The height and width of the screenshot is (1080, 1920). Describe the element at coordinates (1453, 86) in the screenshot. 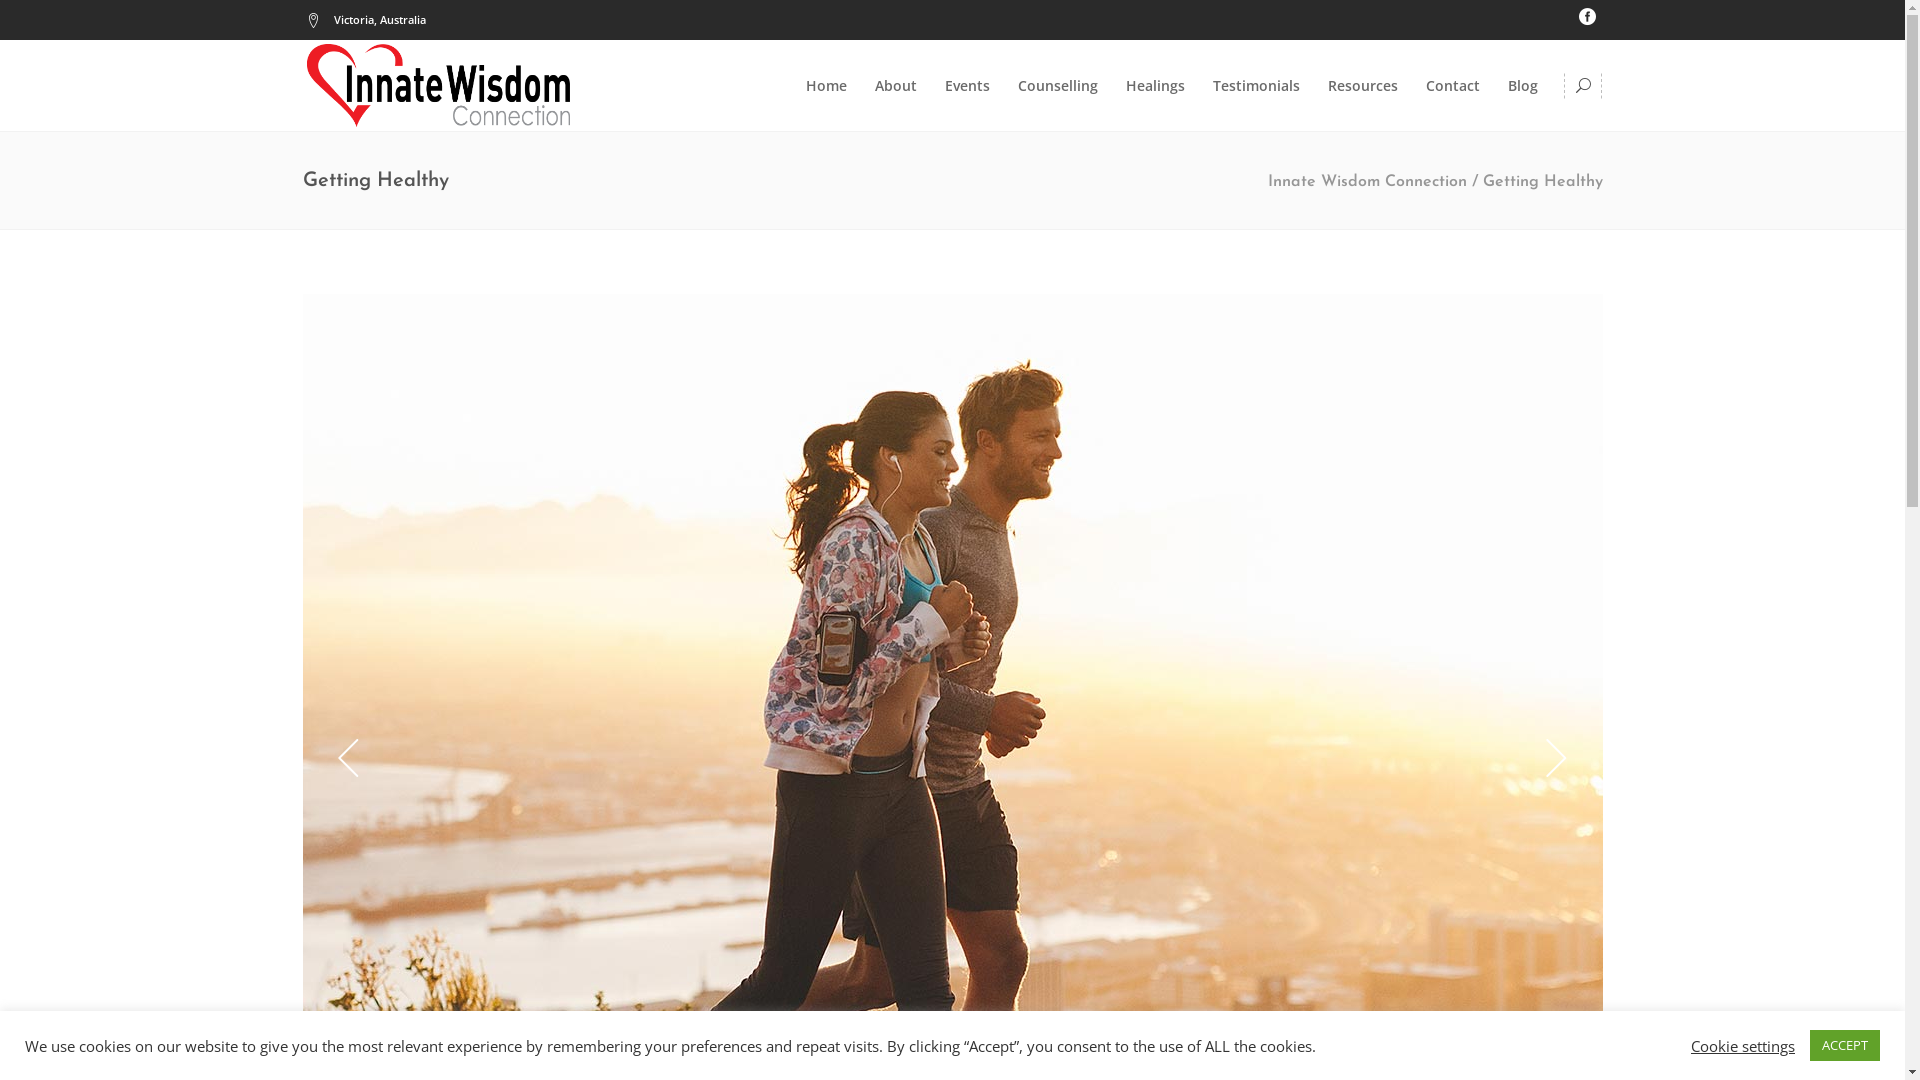

I see `Contact` at that location.